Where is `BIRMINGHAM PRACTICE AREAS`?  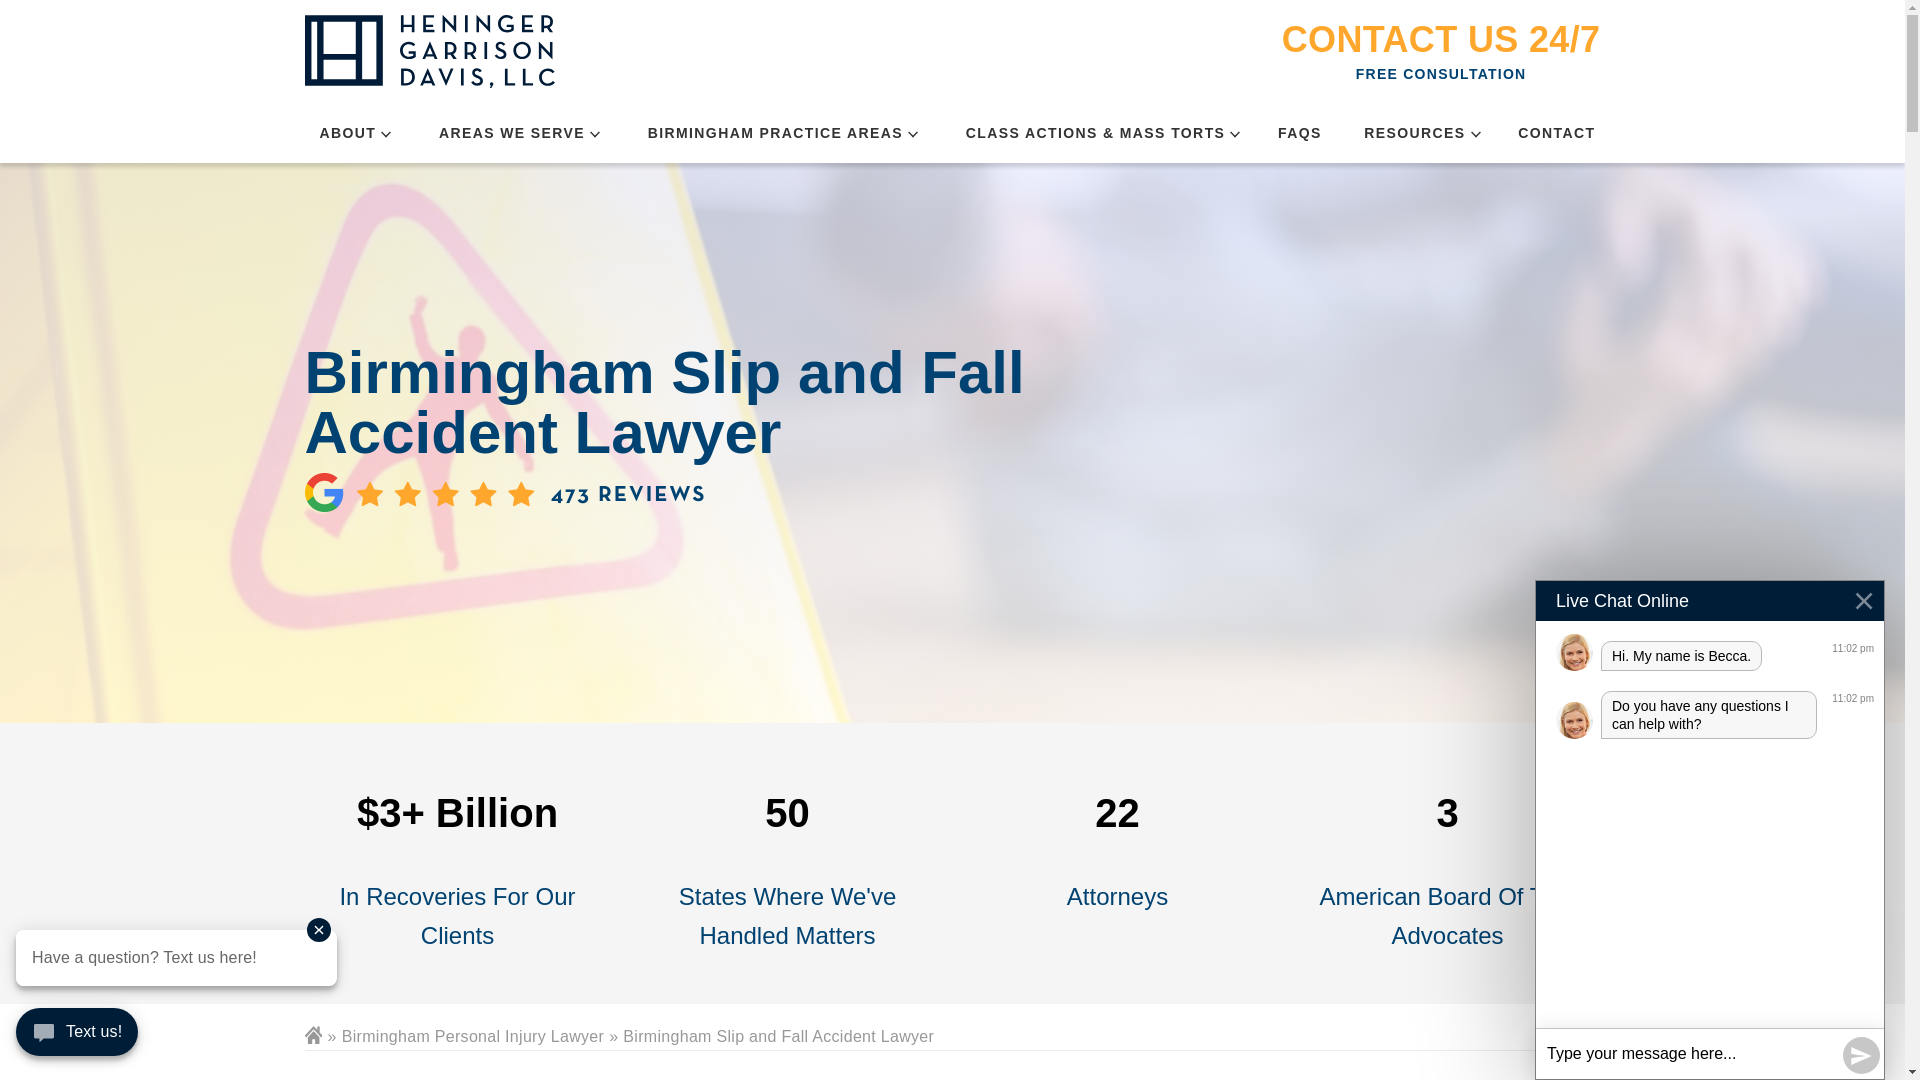 BIRMINGHAM PRACTICE AREAS is located at coordinates (775, 133).